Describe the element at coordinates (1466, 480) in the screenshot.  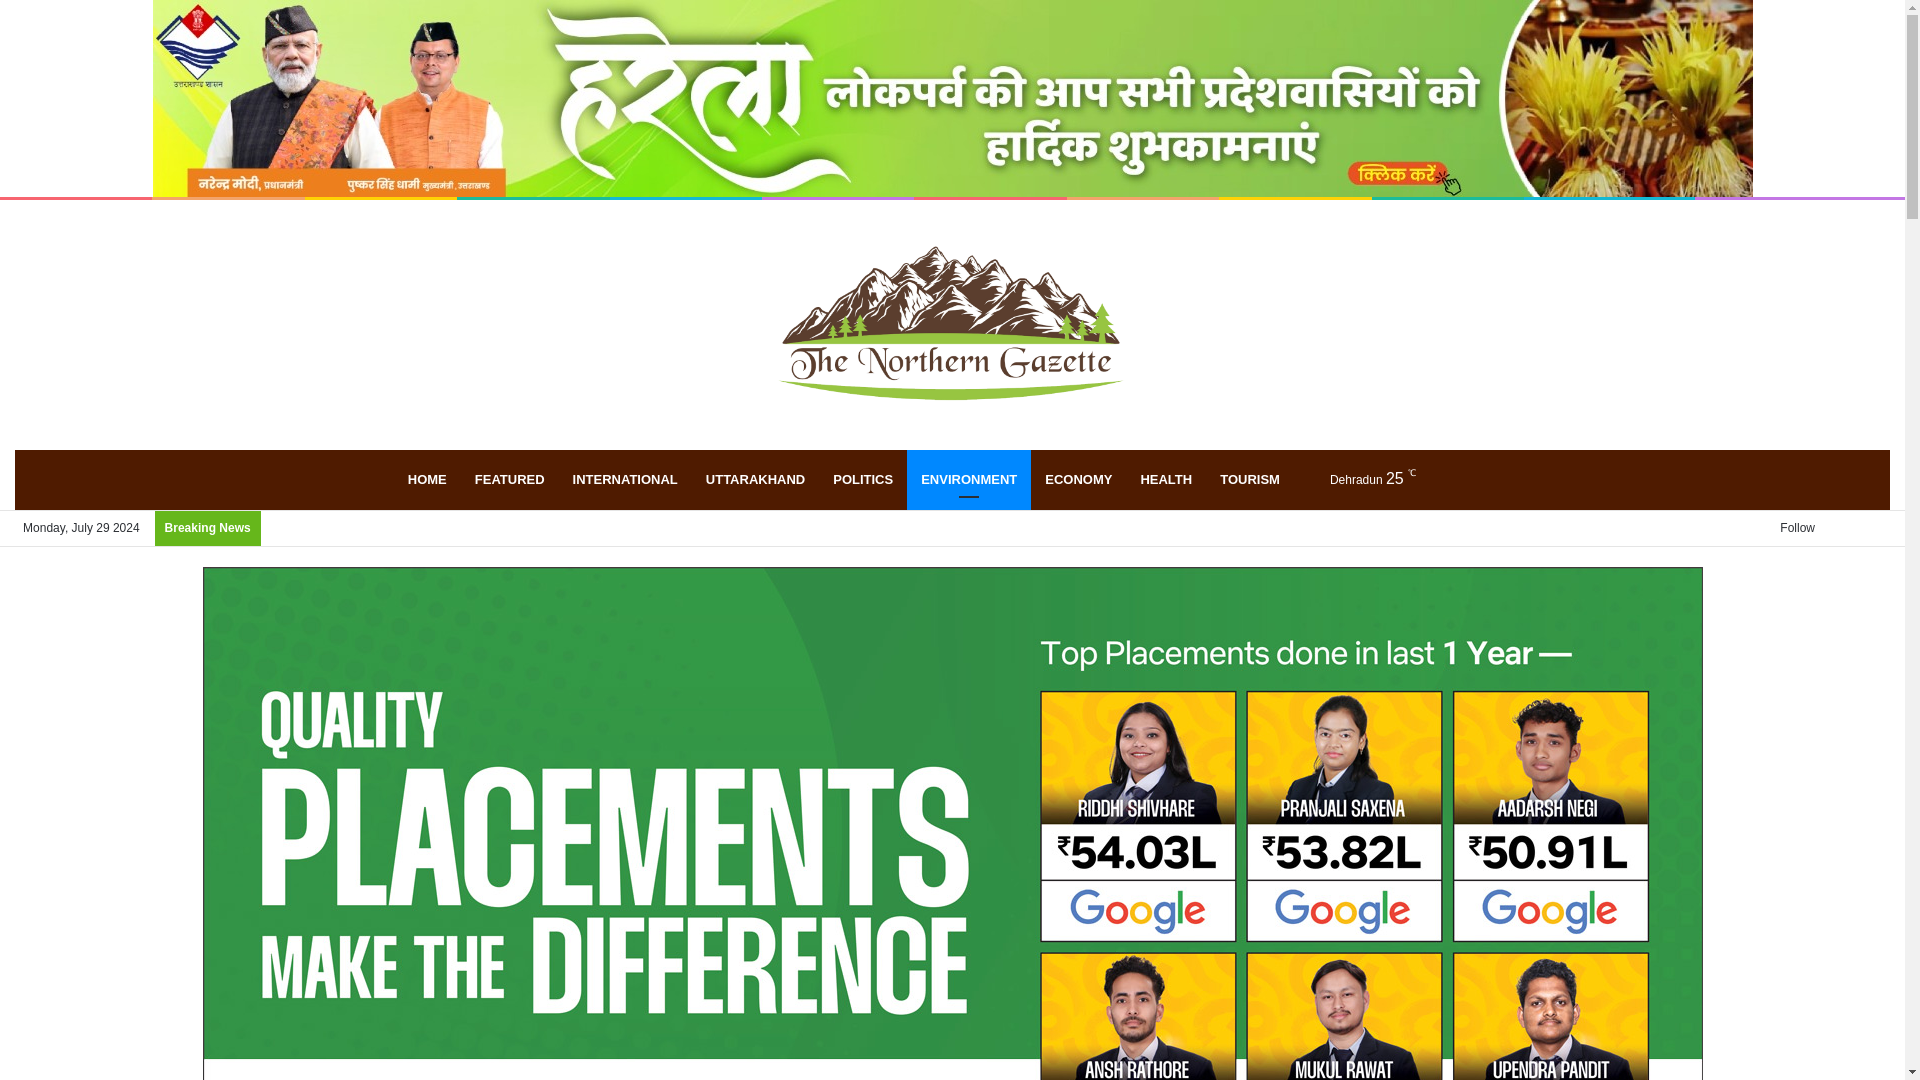
I see `Switch skin` at that location.